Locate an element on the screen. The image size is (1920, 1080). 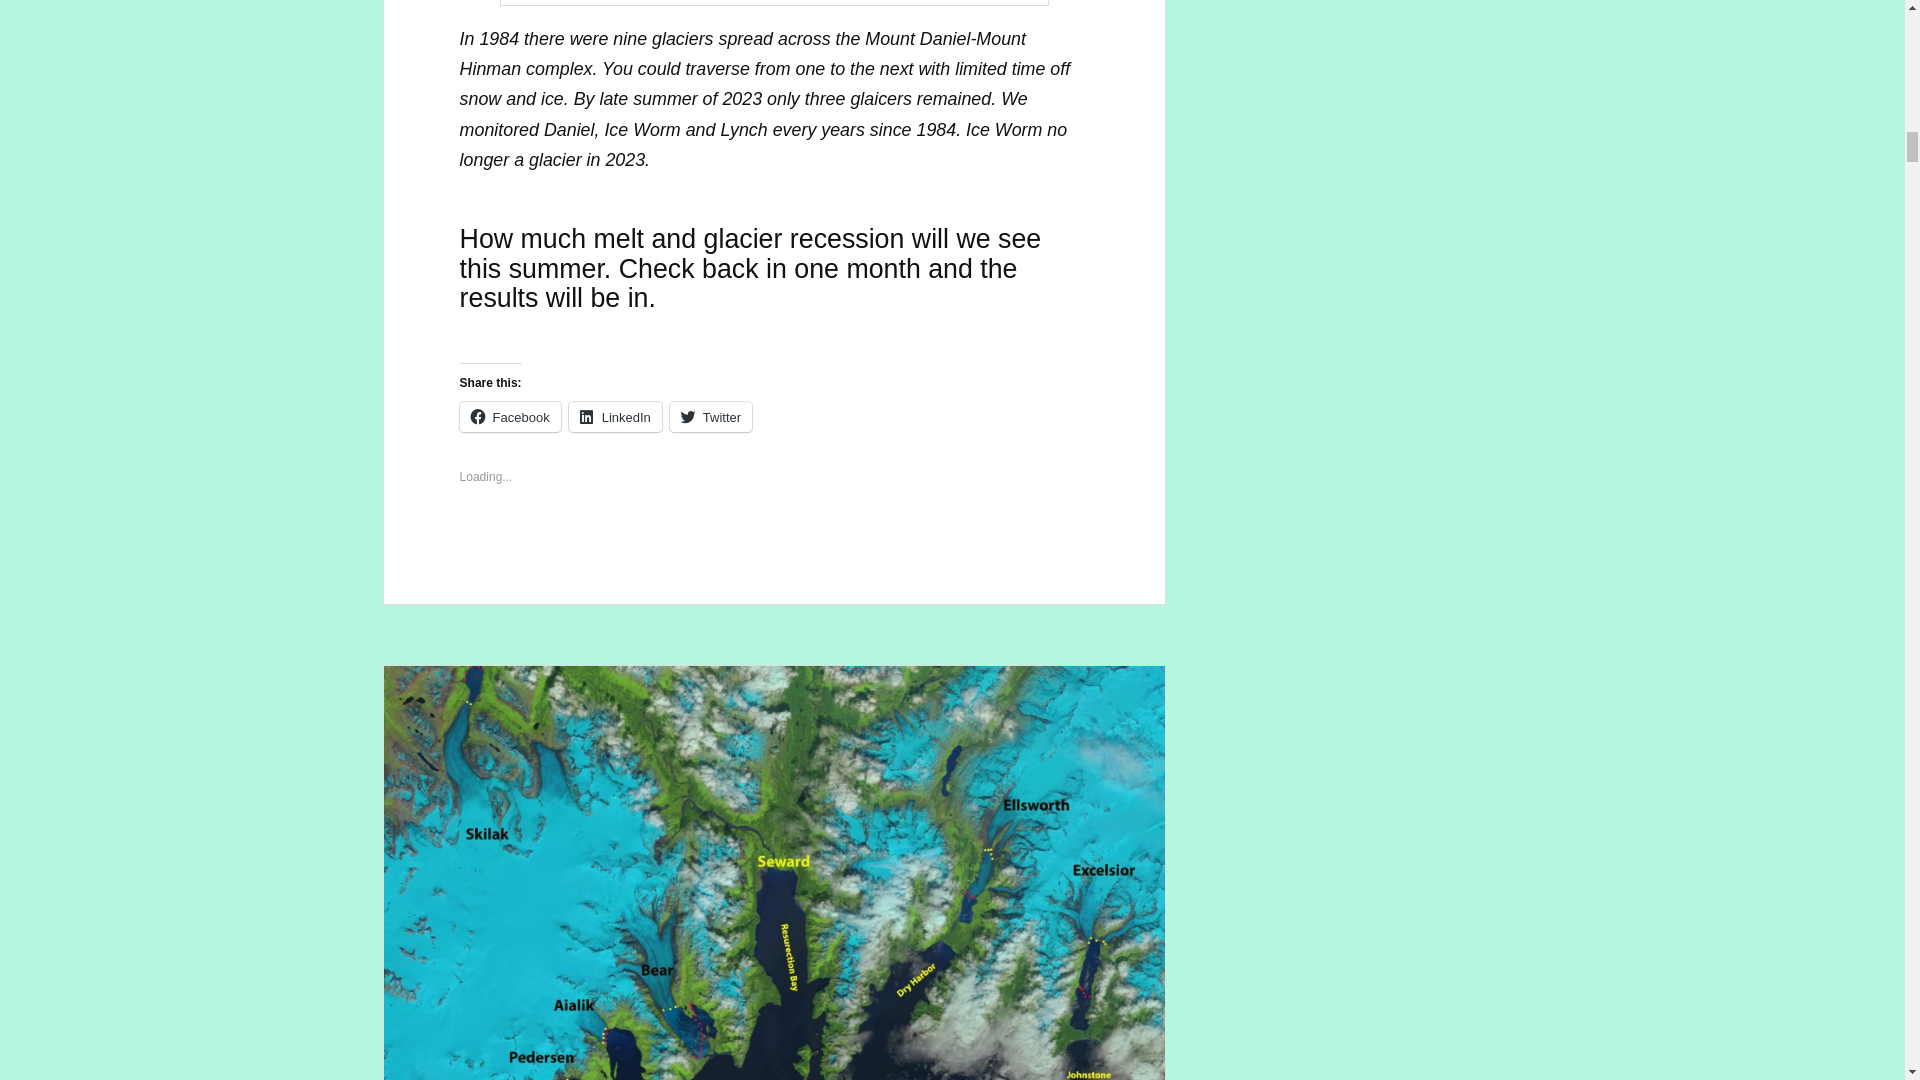
LinkedIn is located at coordinates (615, 416).